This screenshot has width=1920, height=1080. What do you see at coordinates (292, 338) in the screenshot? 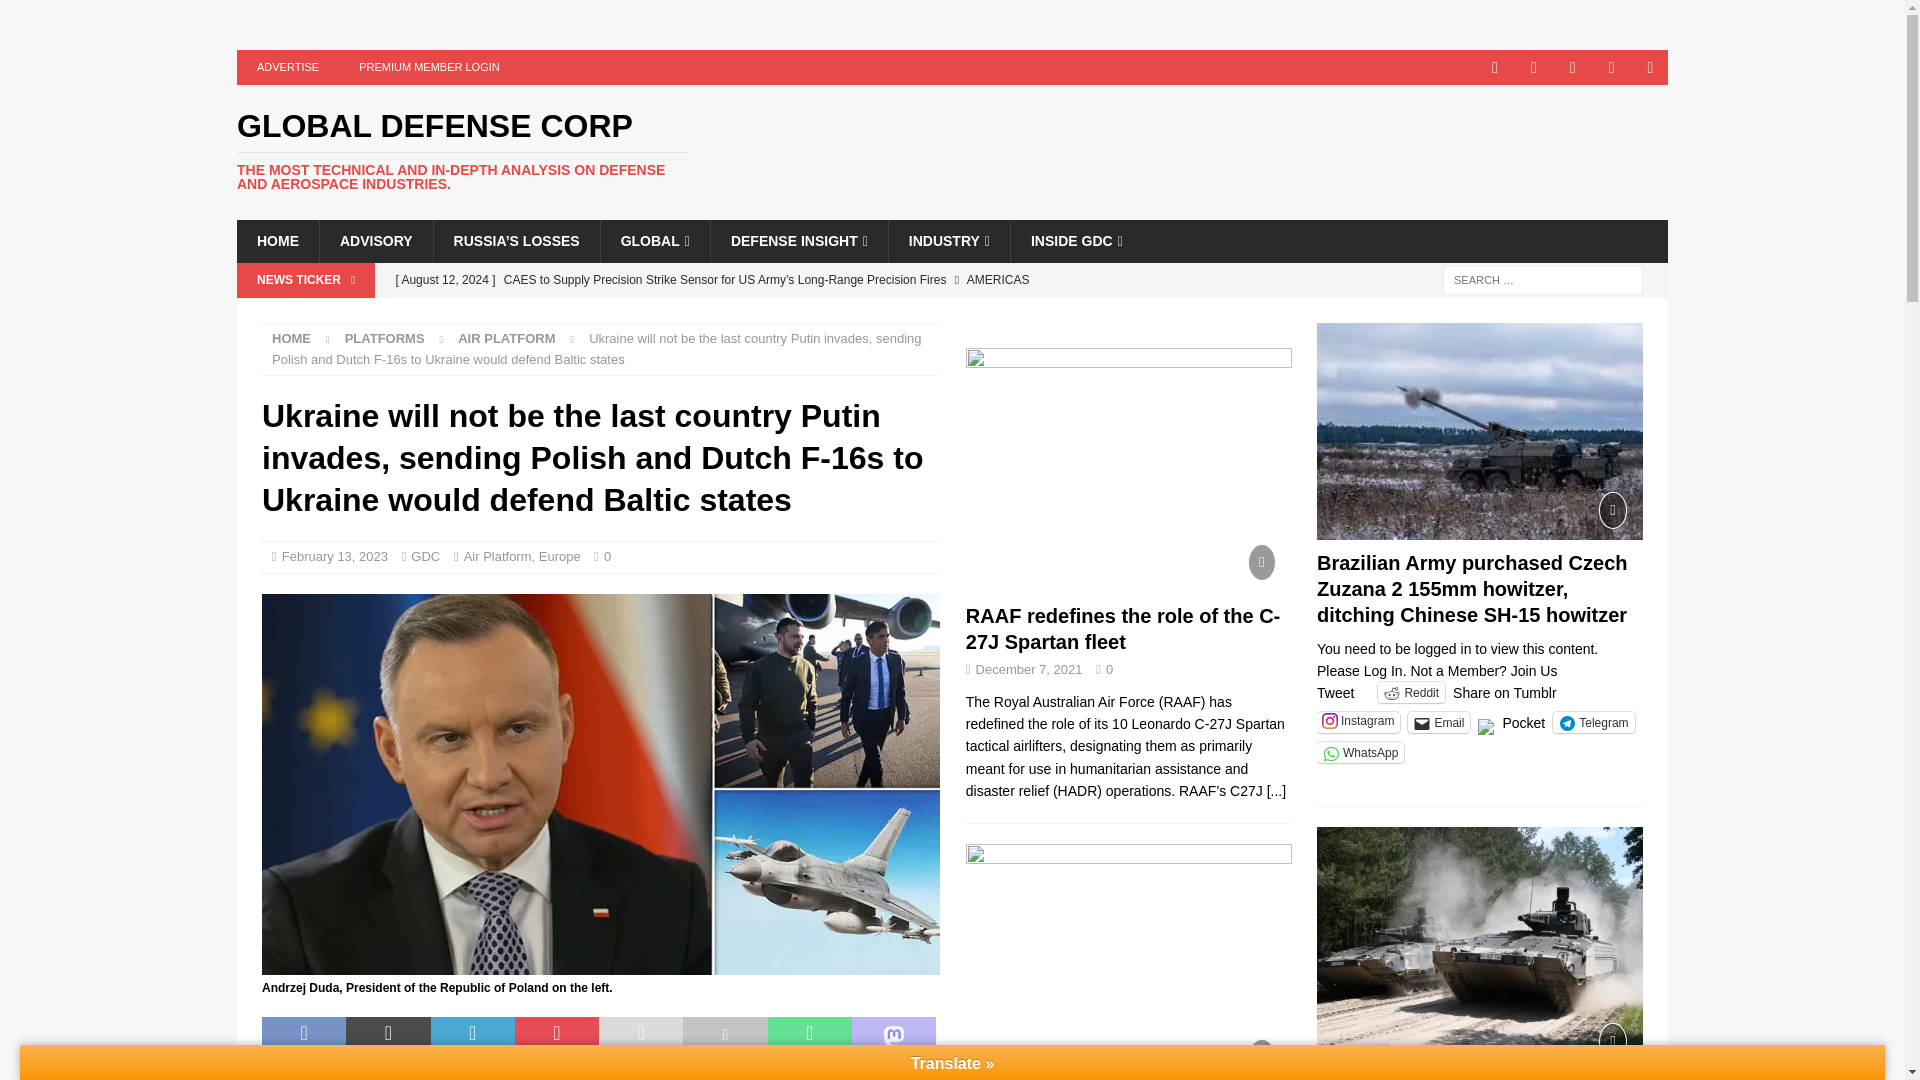
I see `Home` at bounding box center [292, 338].